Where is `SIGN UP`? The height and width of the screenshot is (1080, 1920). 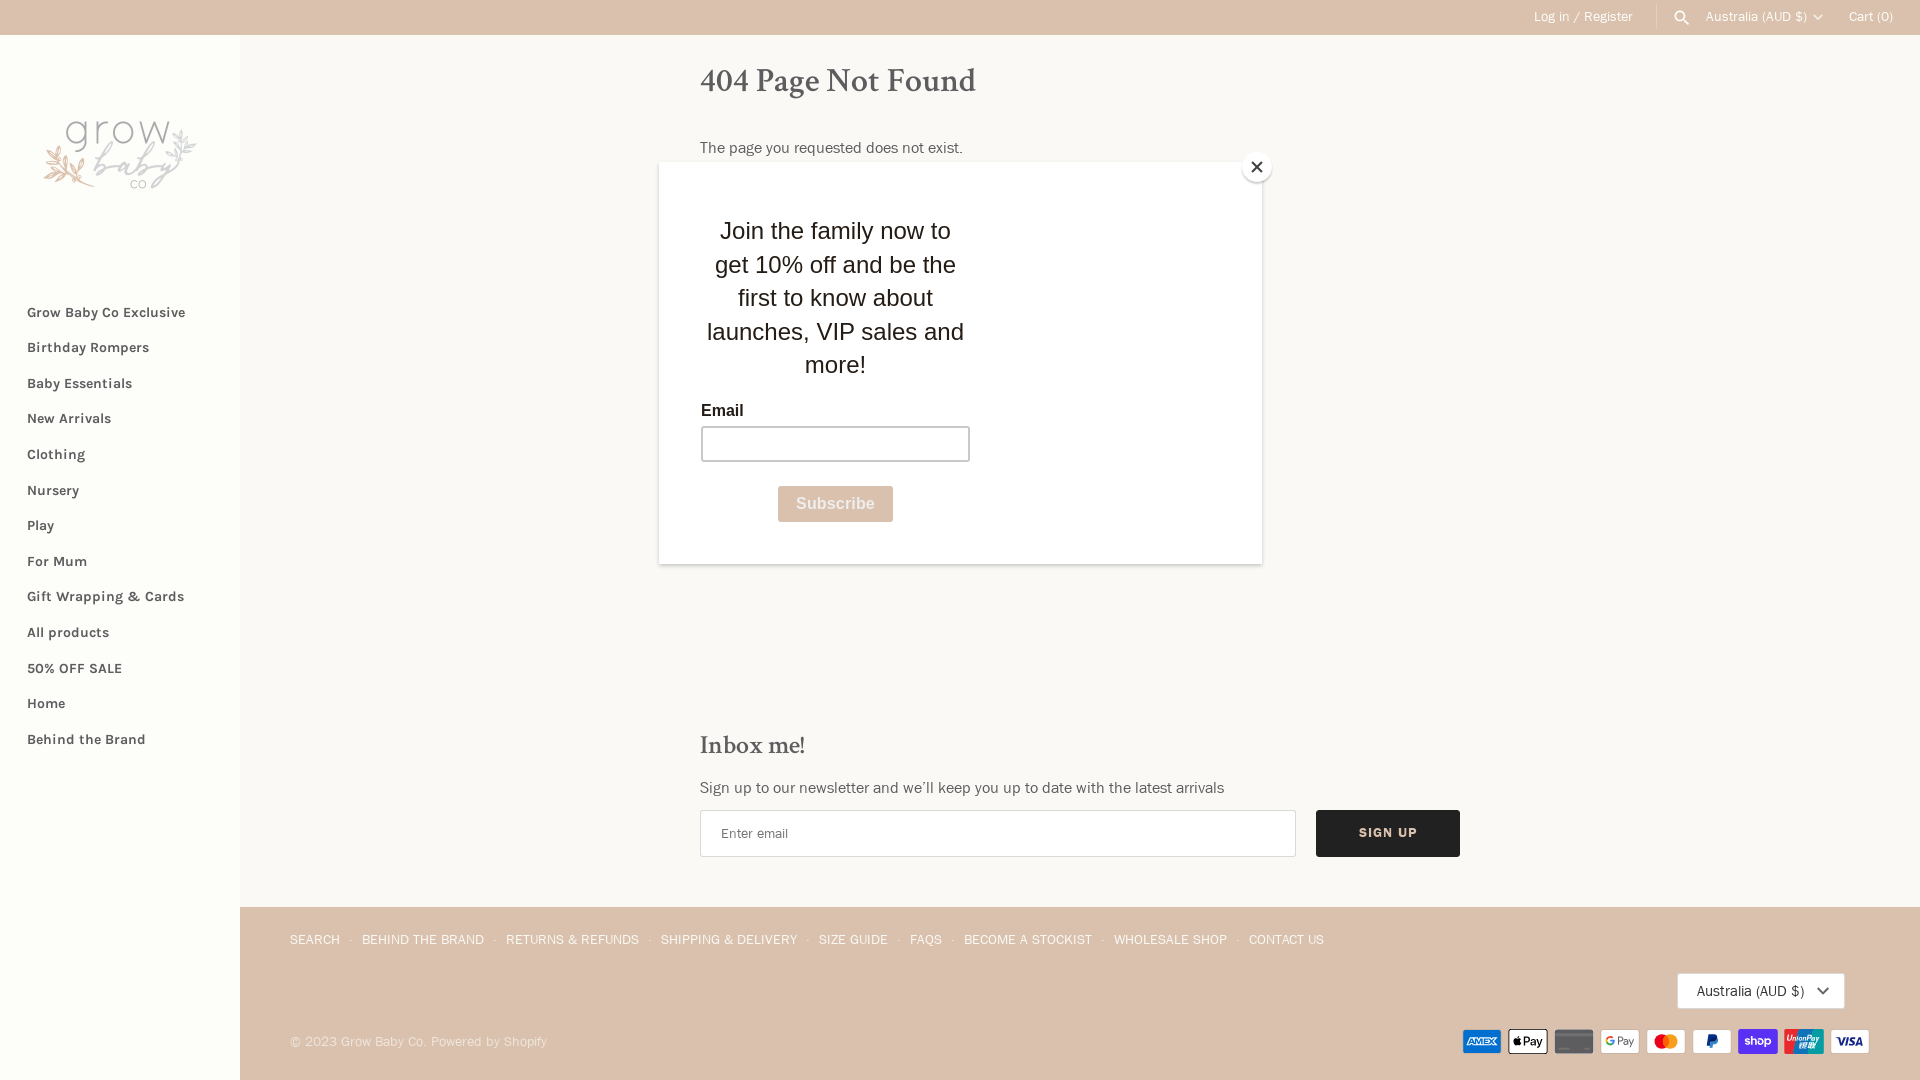
SIGN UP is located at coordinates (1388, 834).